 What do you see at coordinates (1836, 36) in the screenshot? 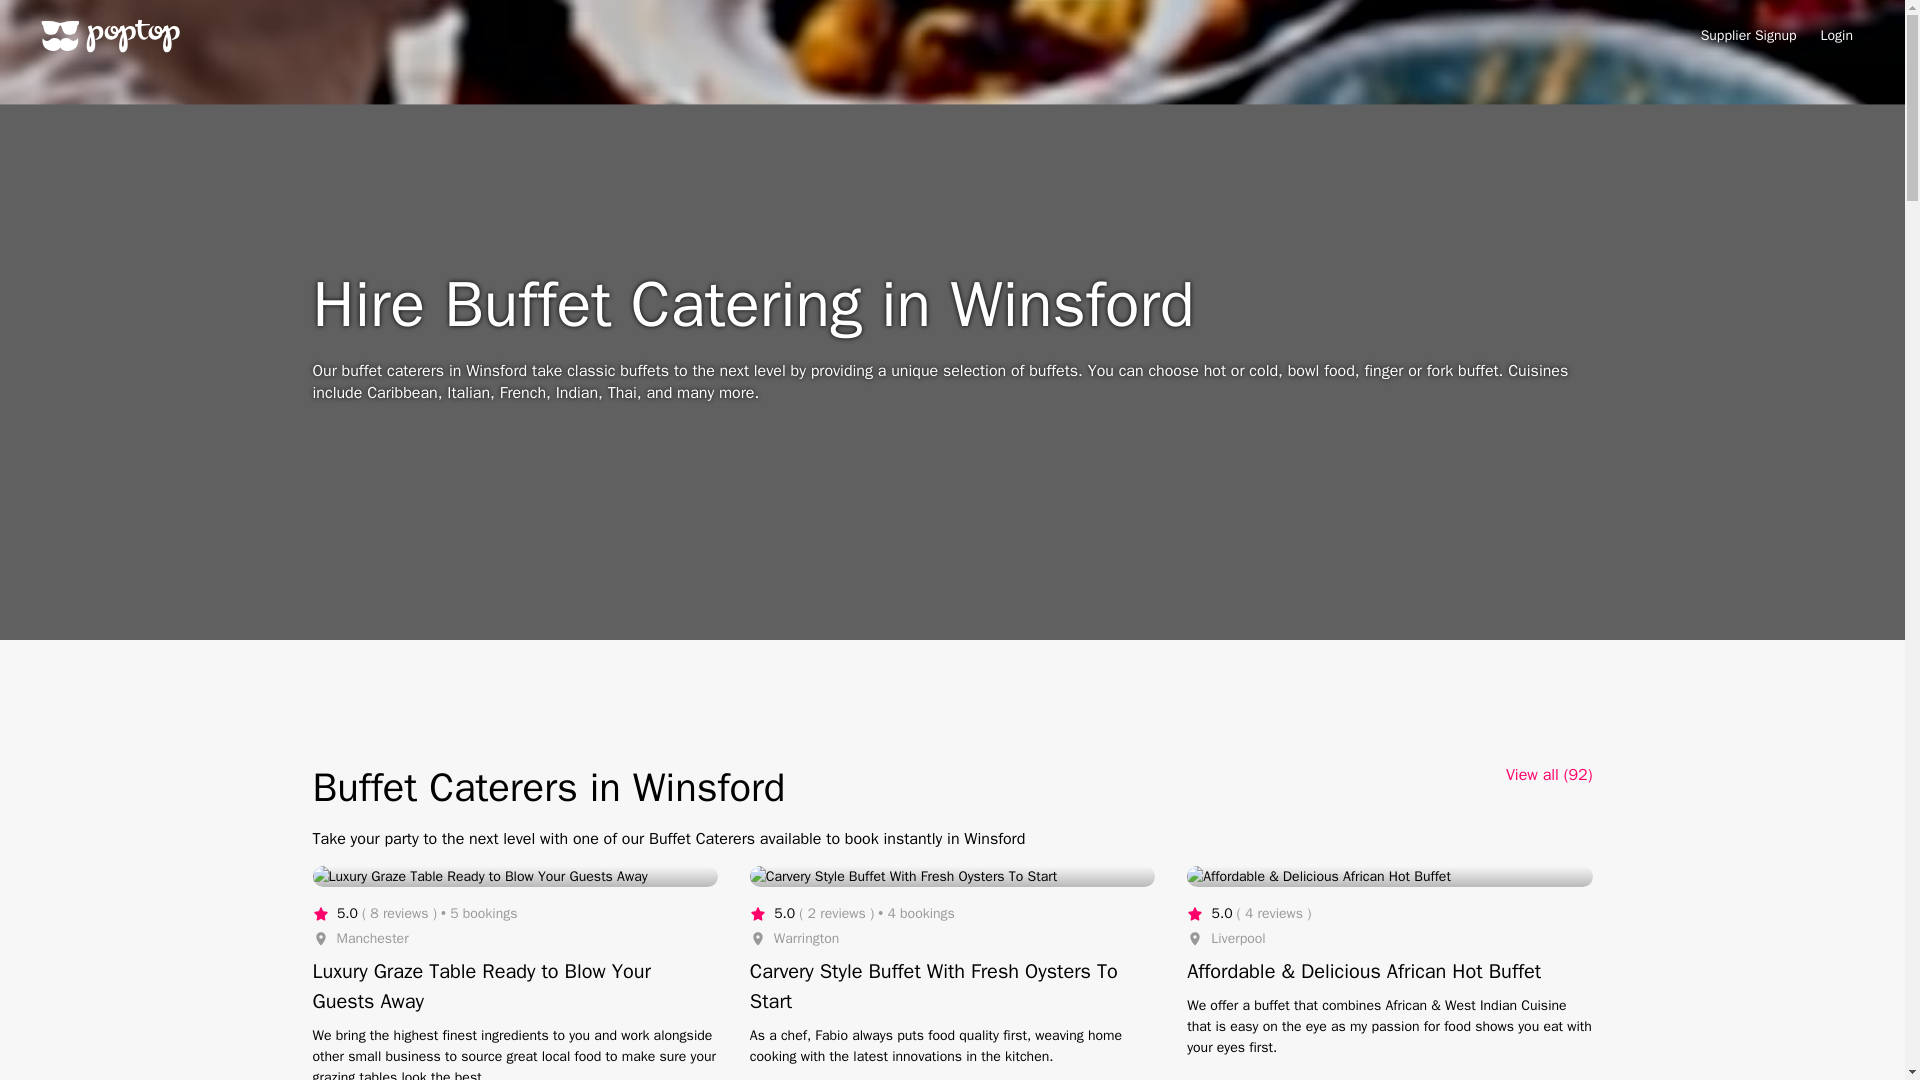
I see `Login` at bounding box center [1836, 36].